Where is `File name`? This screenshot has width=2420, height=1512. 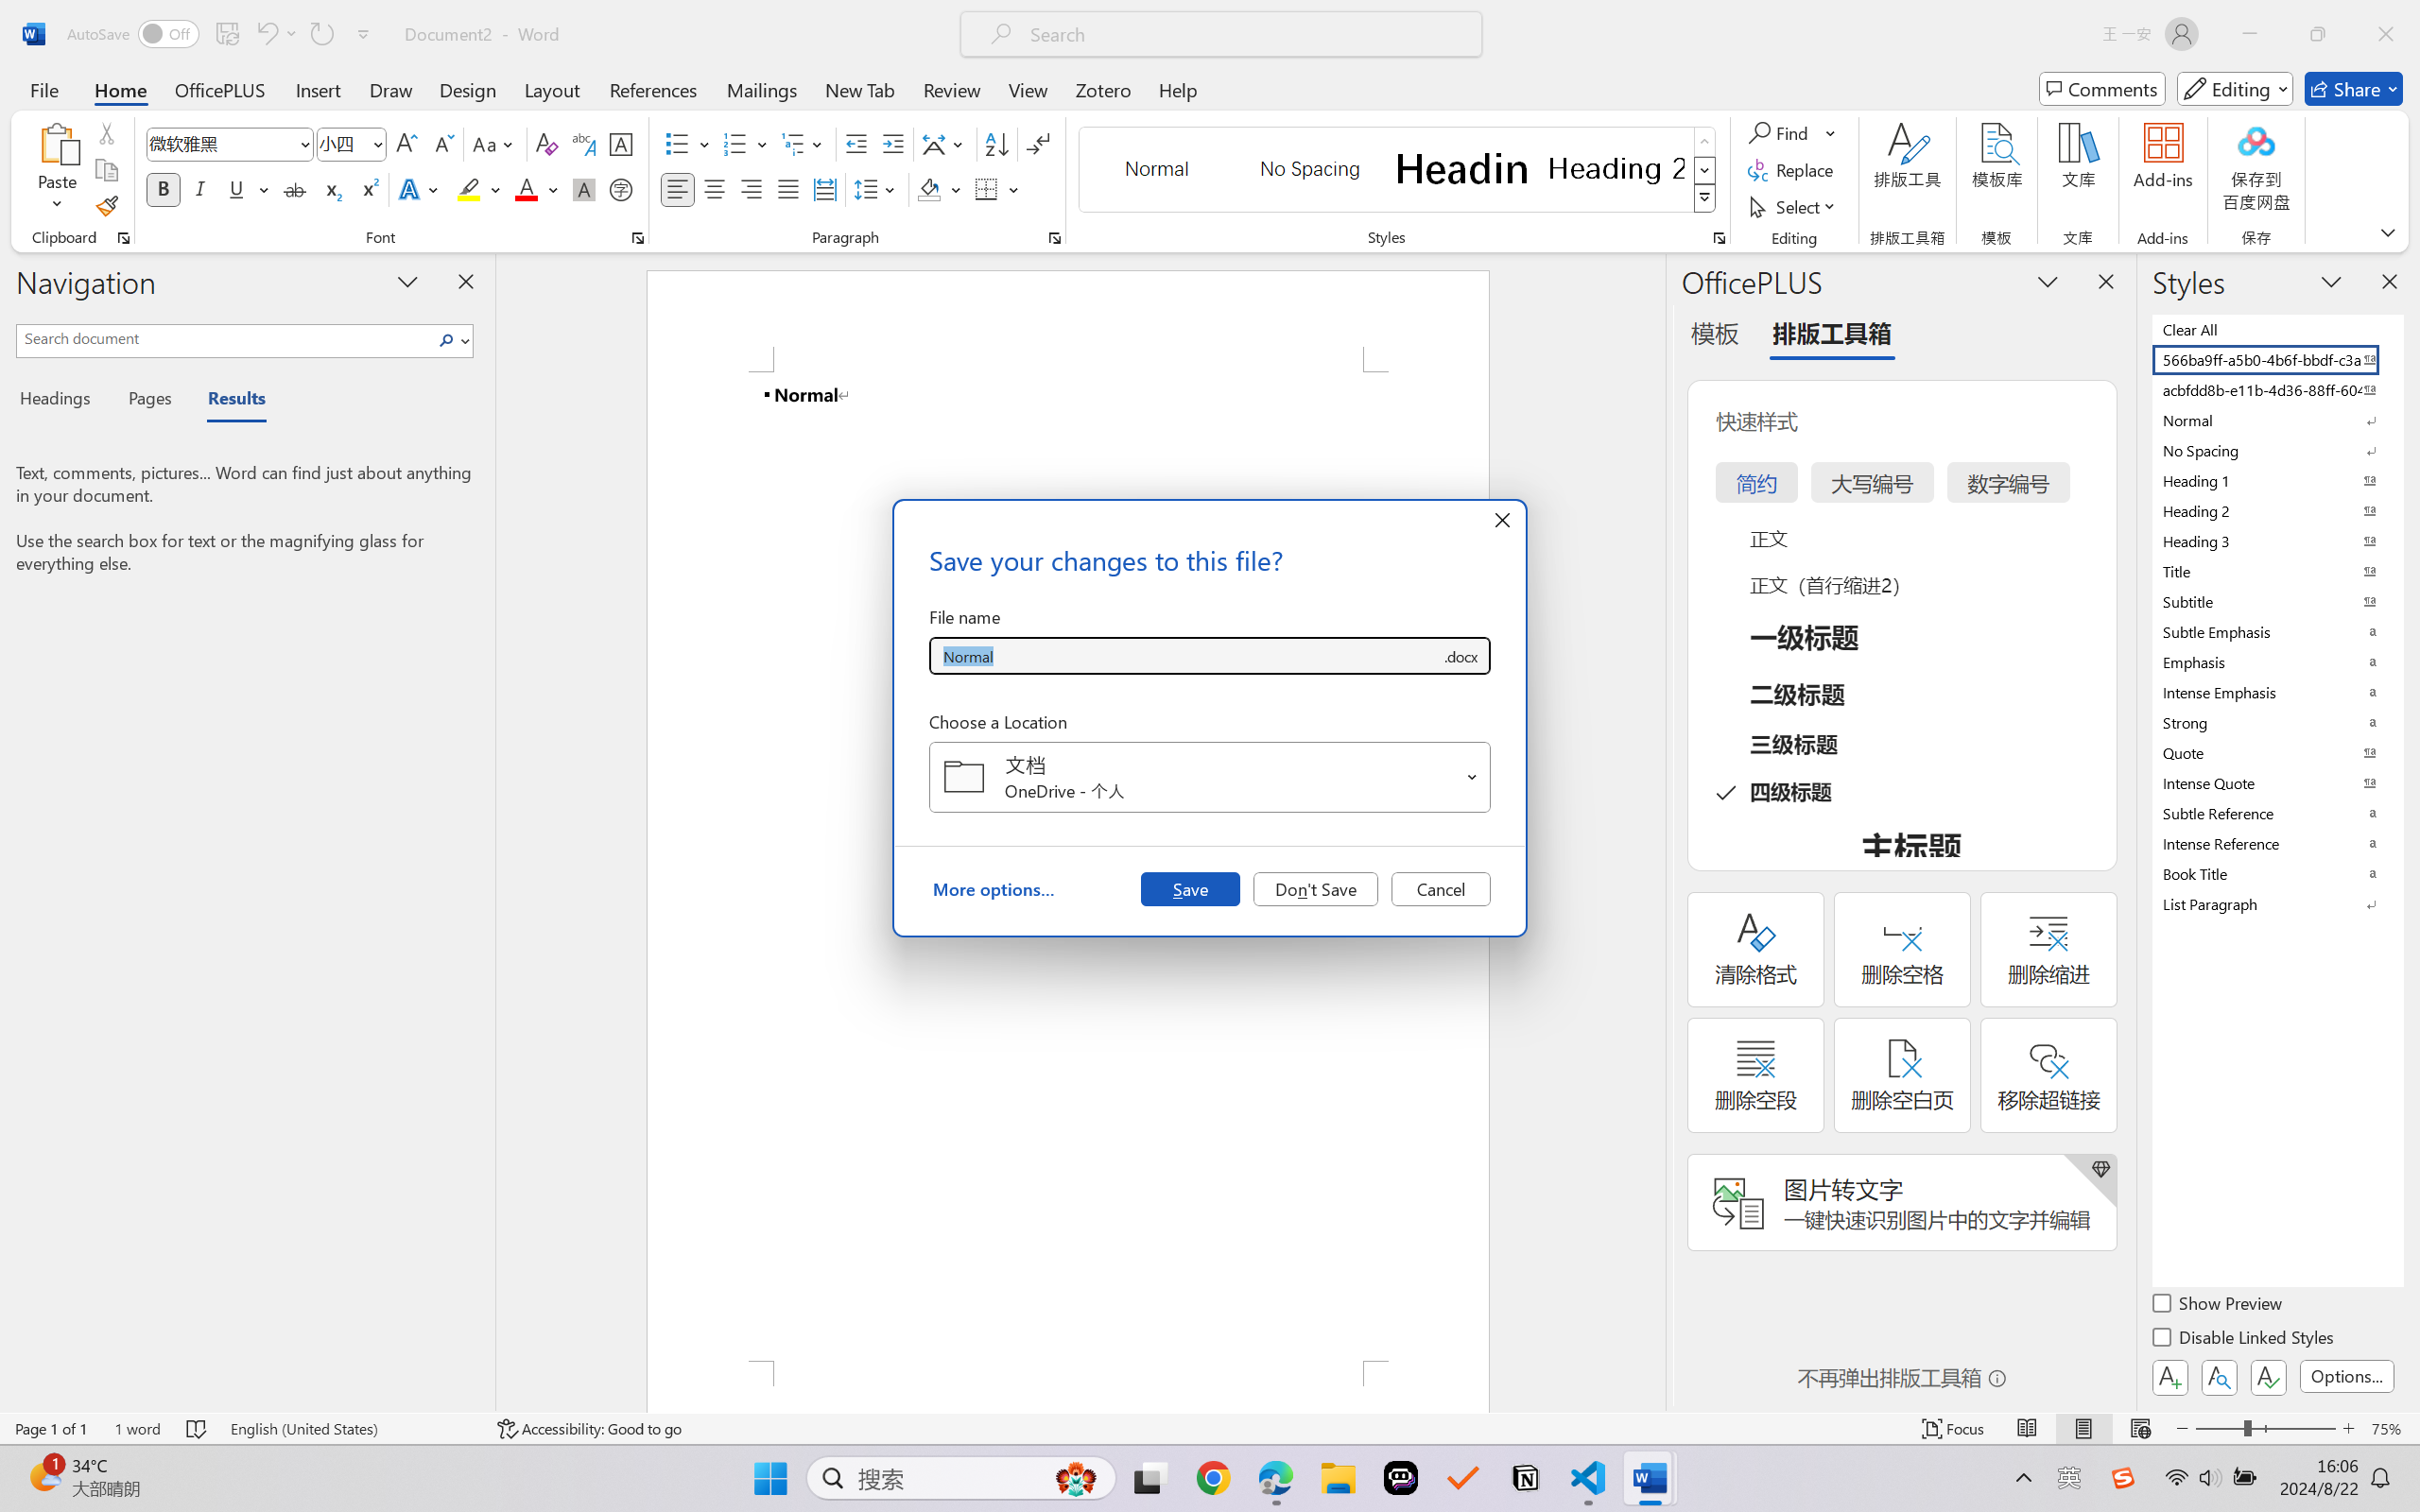
File name is located at coordinates (1185, 656).